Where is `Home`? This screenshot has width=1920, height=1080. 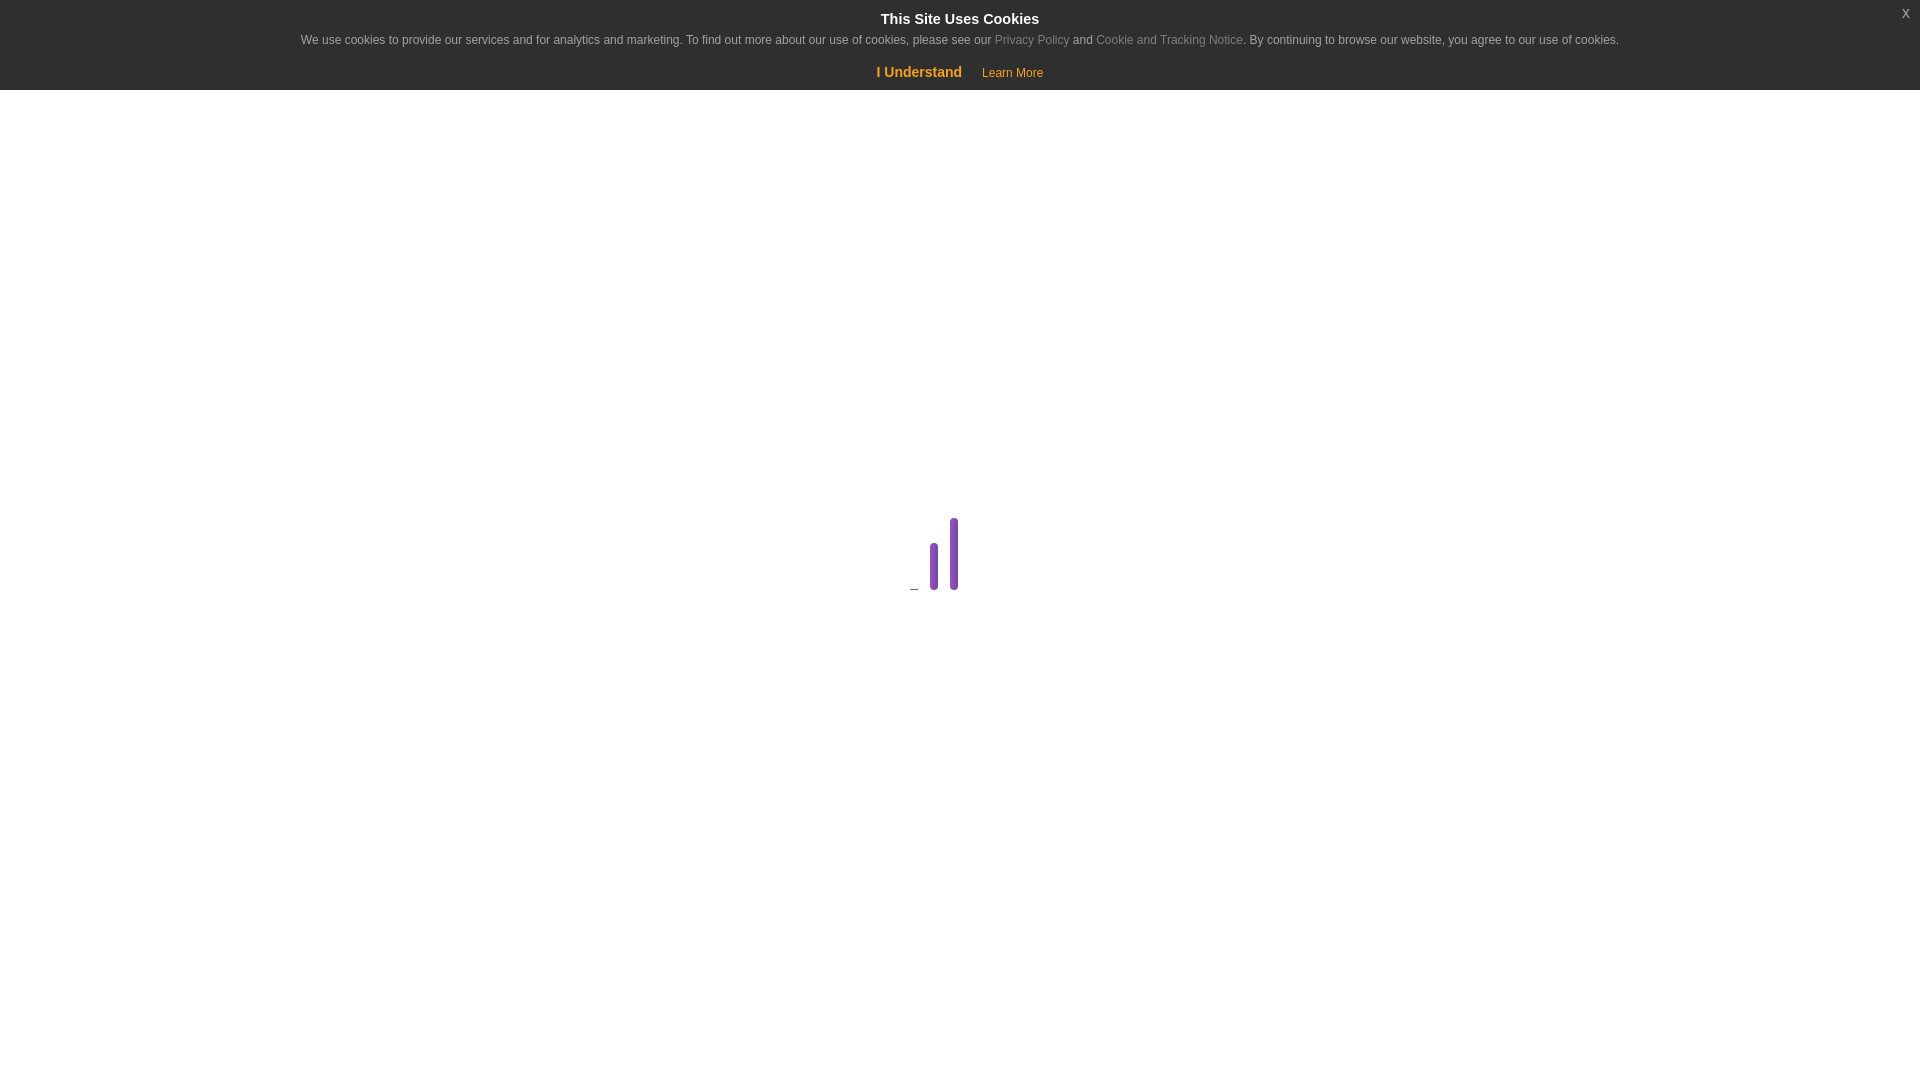 Home is located at coordinates (124, 182).